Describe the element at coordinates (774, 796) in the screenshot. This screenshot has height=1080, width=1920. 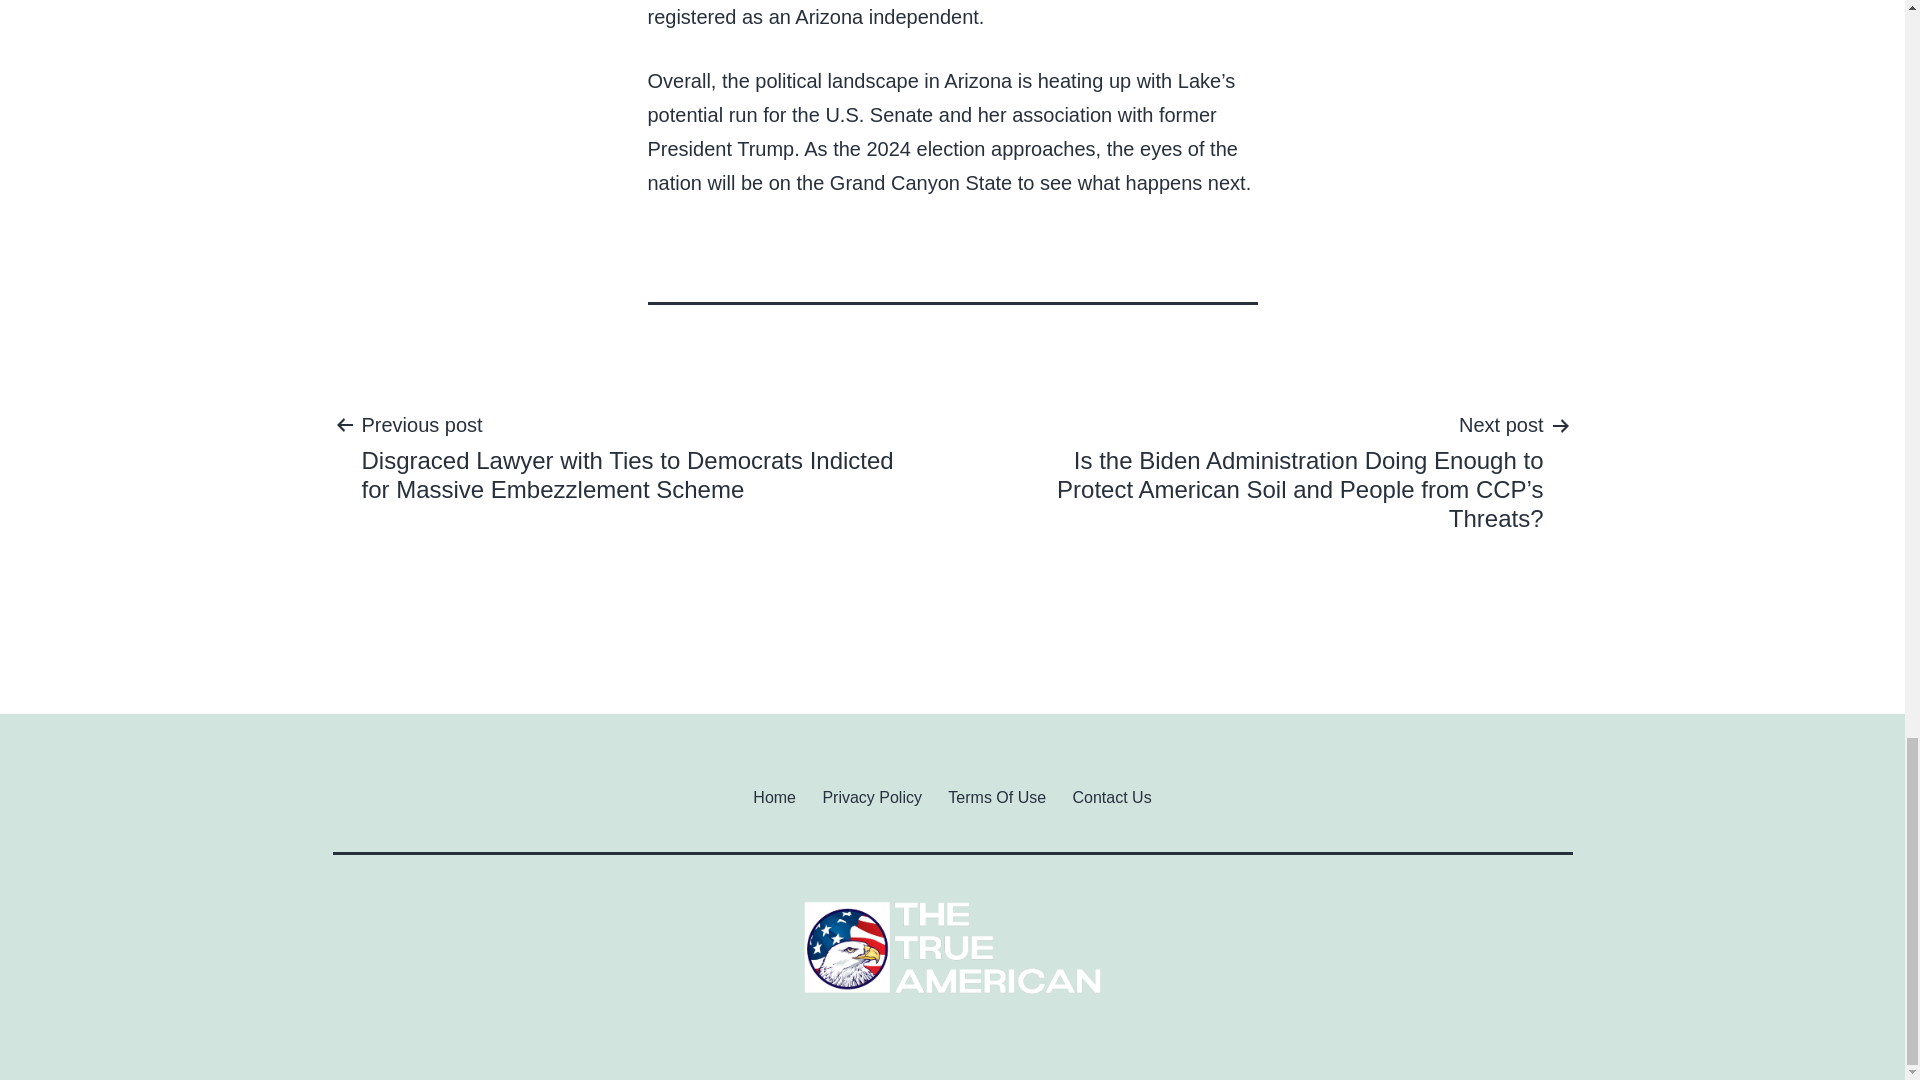
I see `Home` at that location.